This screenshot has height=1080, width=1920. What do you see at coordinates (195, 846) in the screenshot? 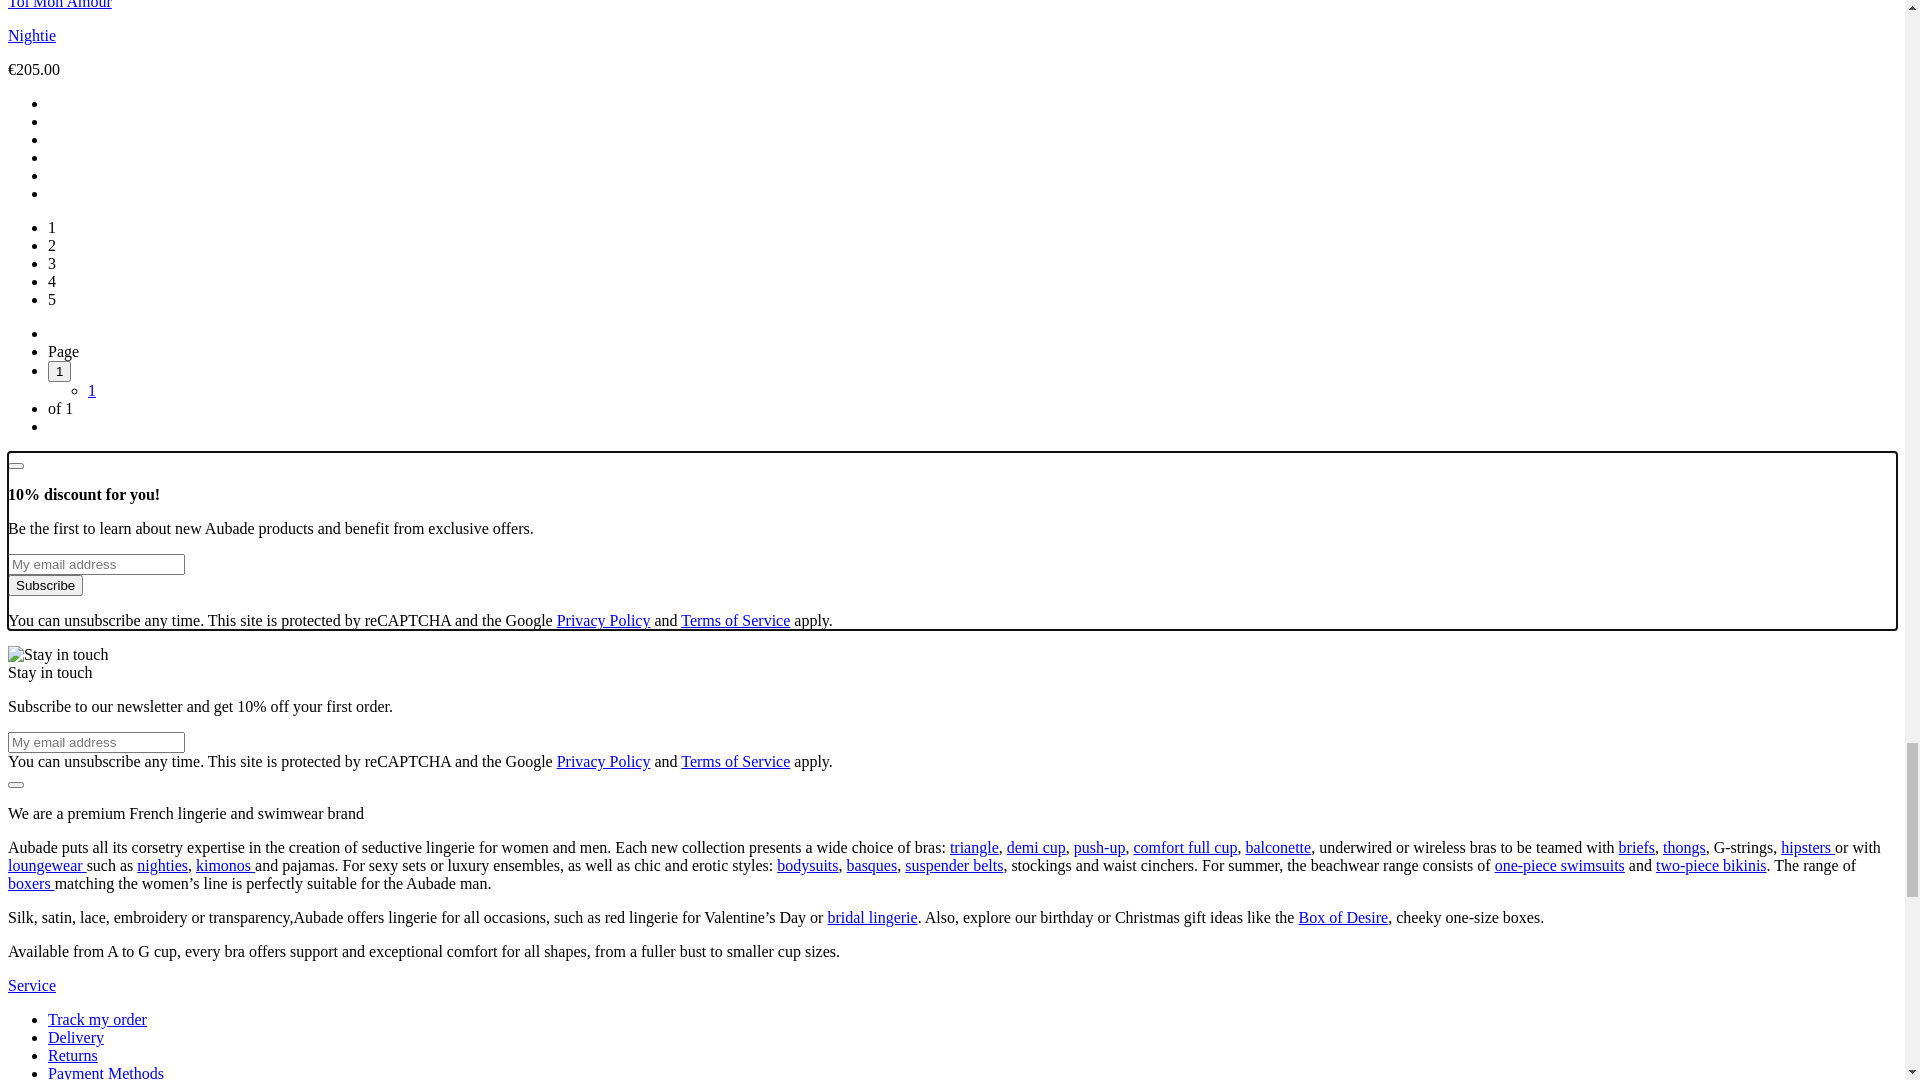
I see `Eco-friendly lingerie` at bounding box center [195, 846].